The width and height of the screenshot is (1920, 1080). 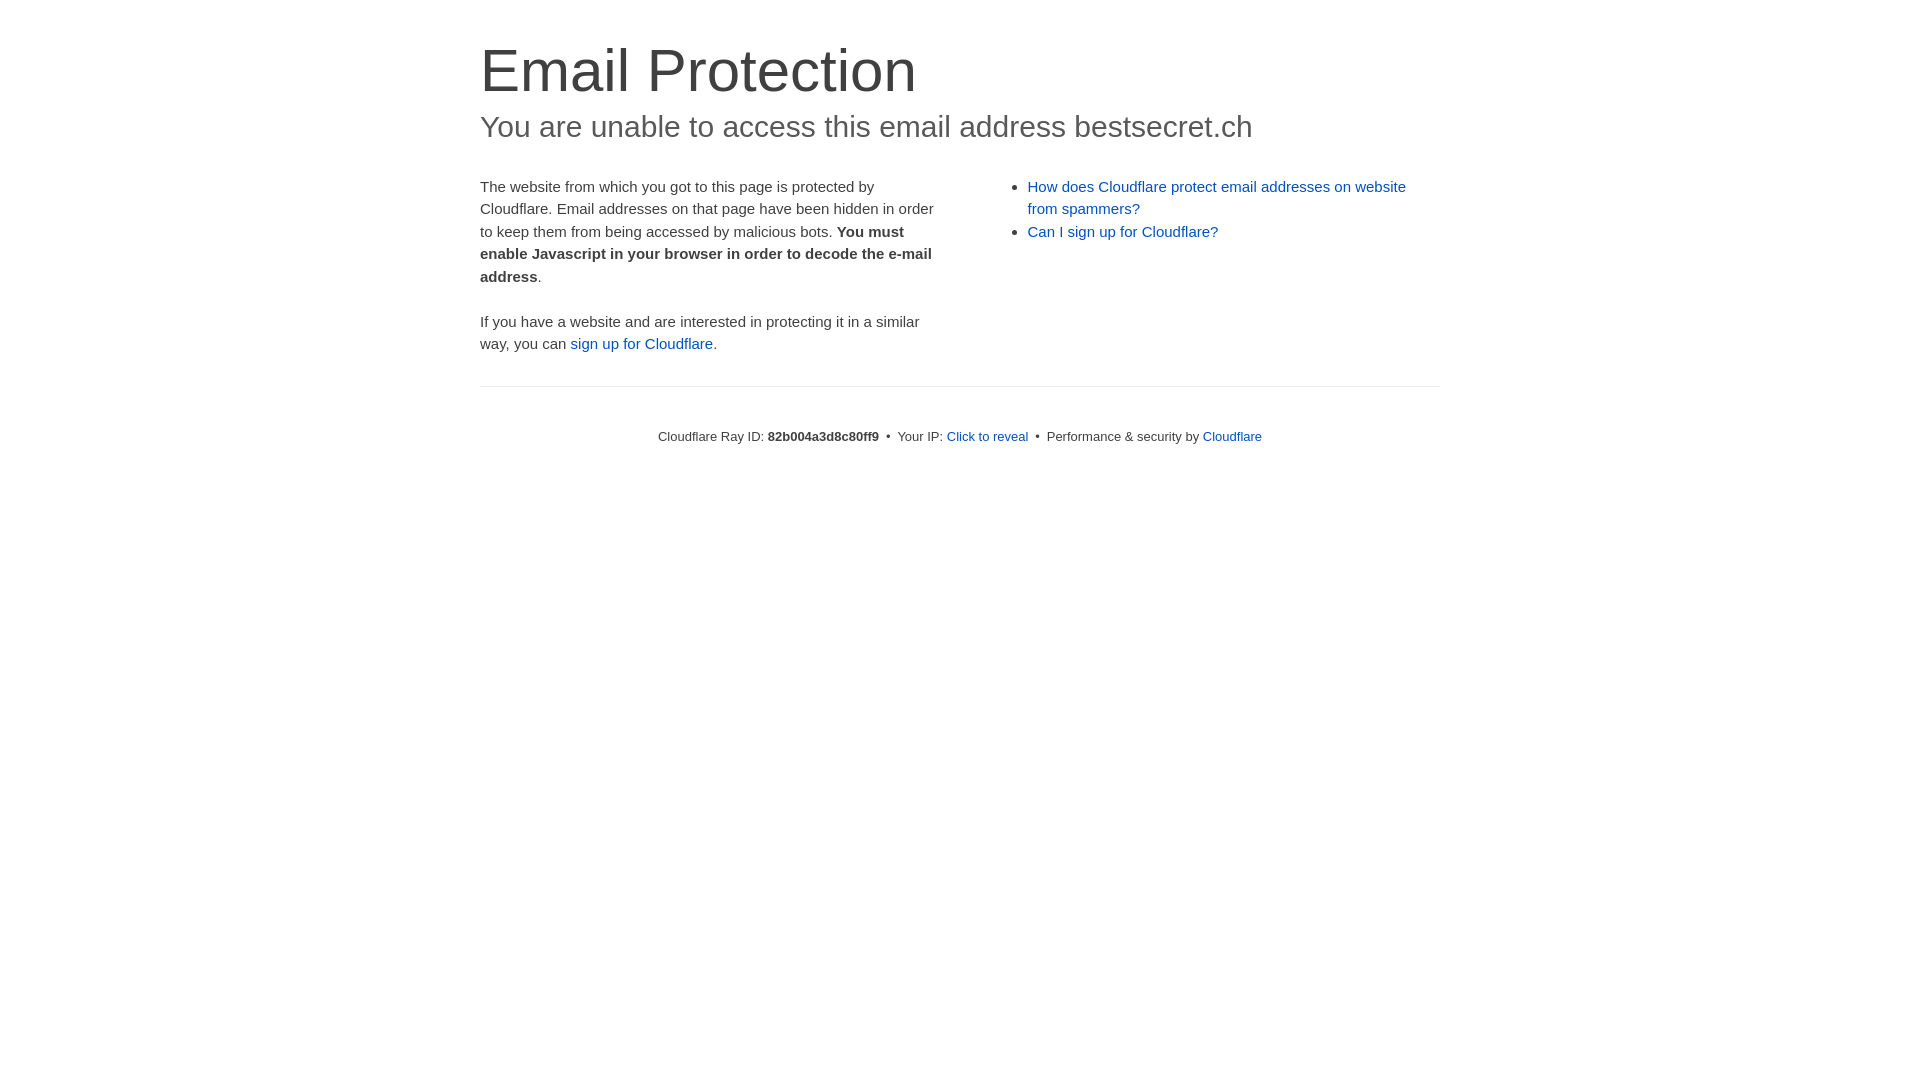 What do you see at coordinates (1124, 232) in the screenshot?
I see `Can I sign up for Cloudflare?` at bounding box center [1124, 232].